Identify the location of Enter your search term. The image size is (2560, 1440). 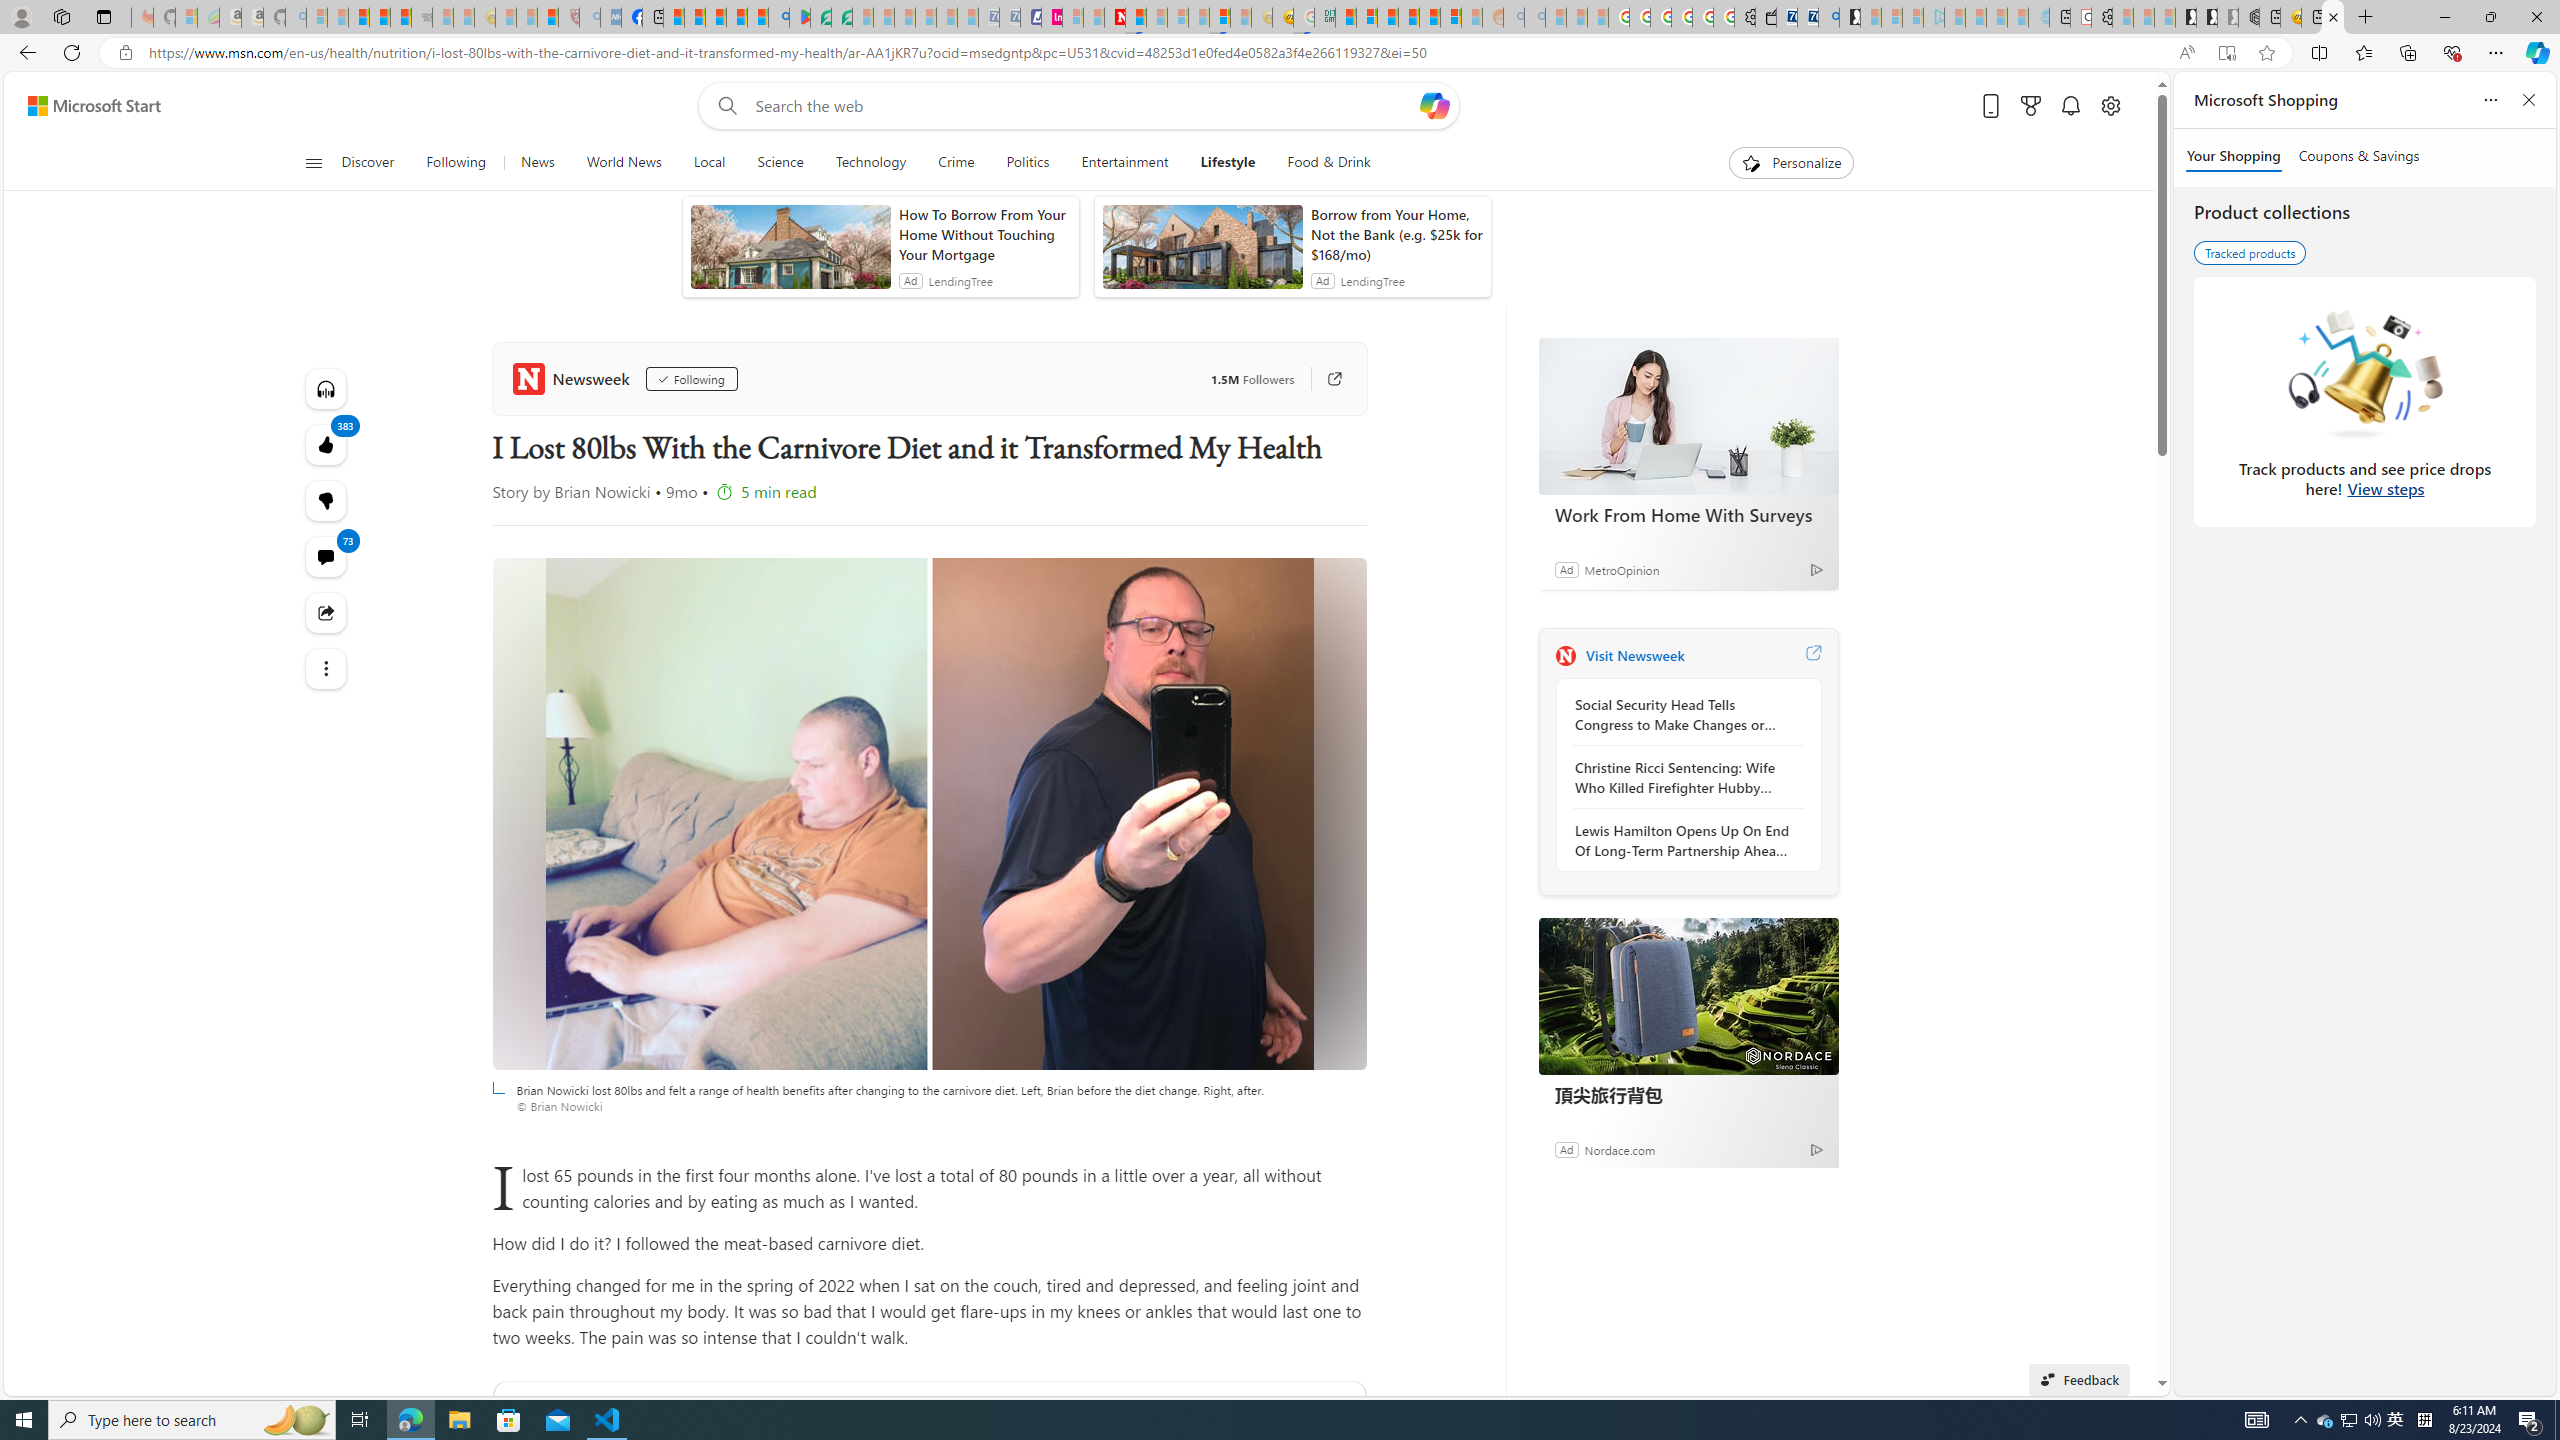
(1085, 106).